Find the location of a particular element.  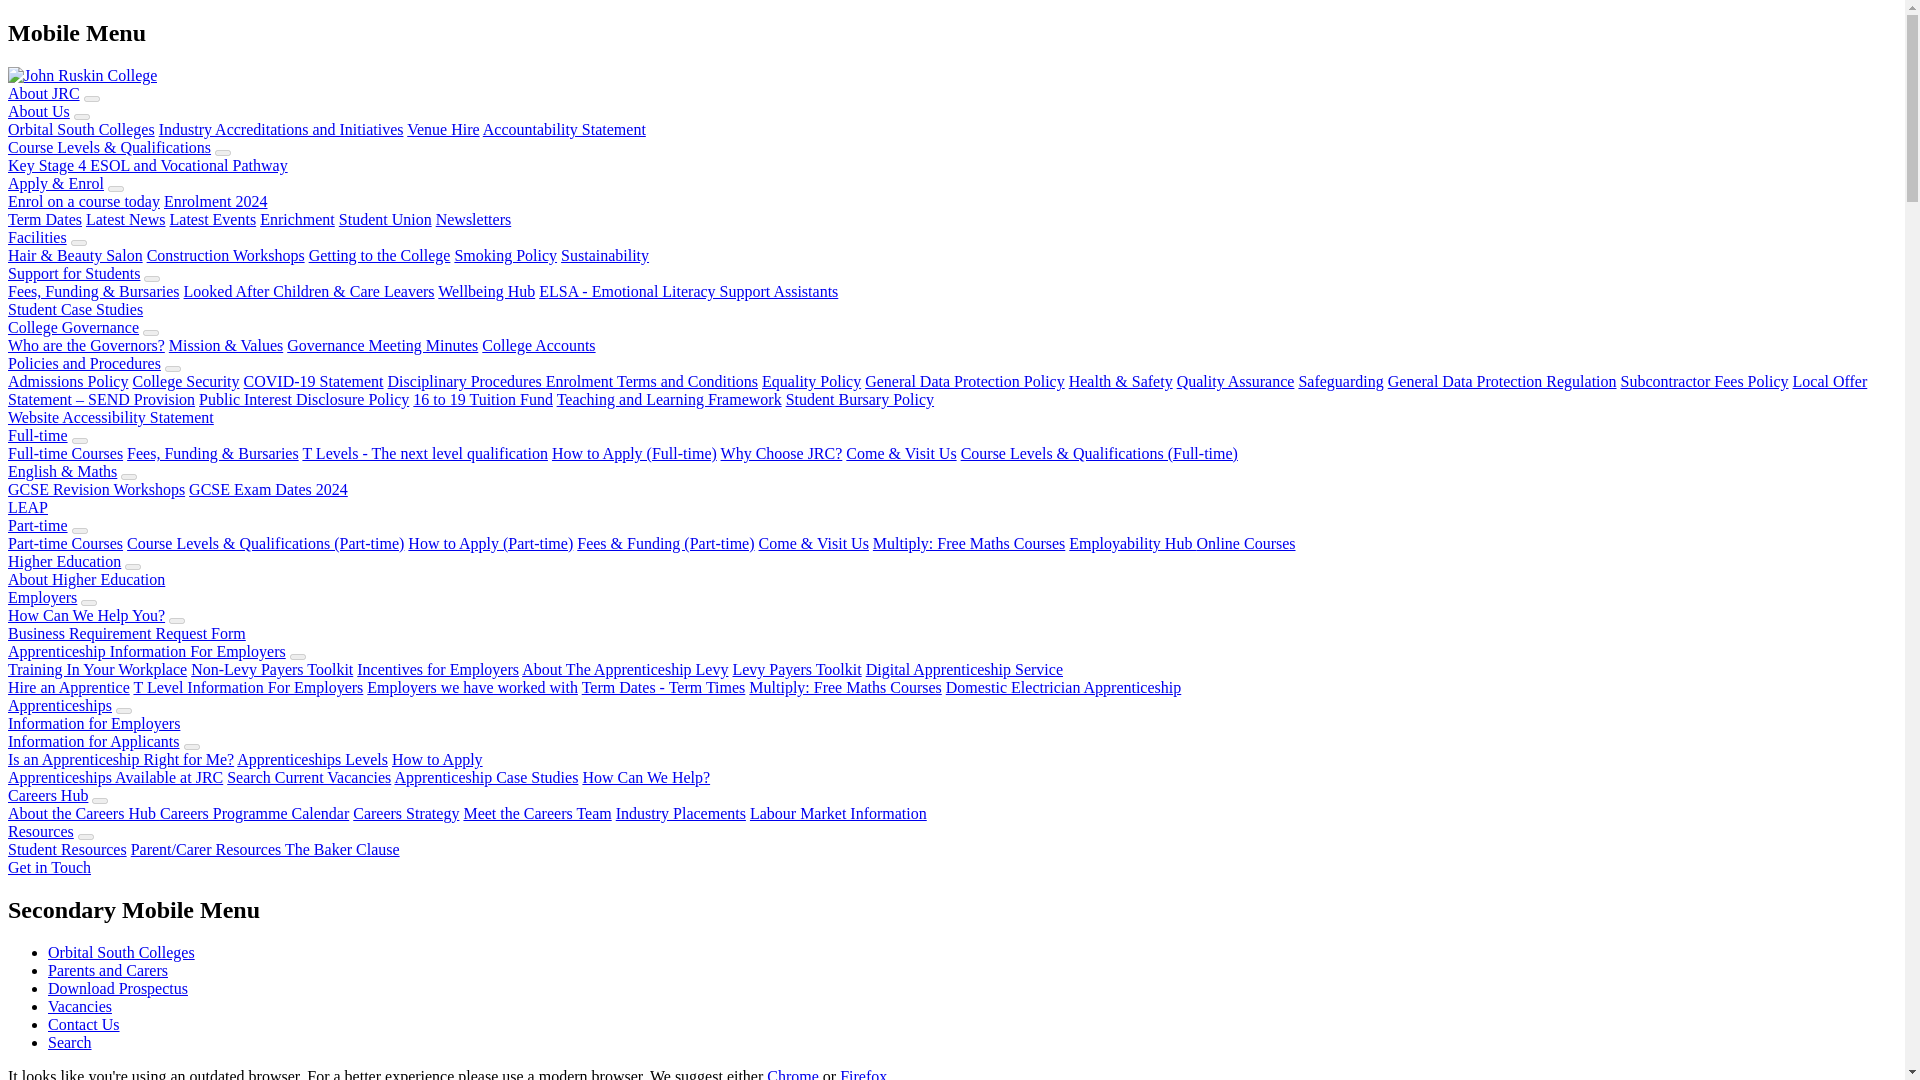

About Us is located at coordinates (38, 110).